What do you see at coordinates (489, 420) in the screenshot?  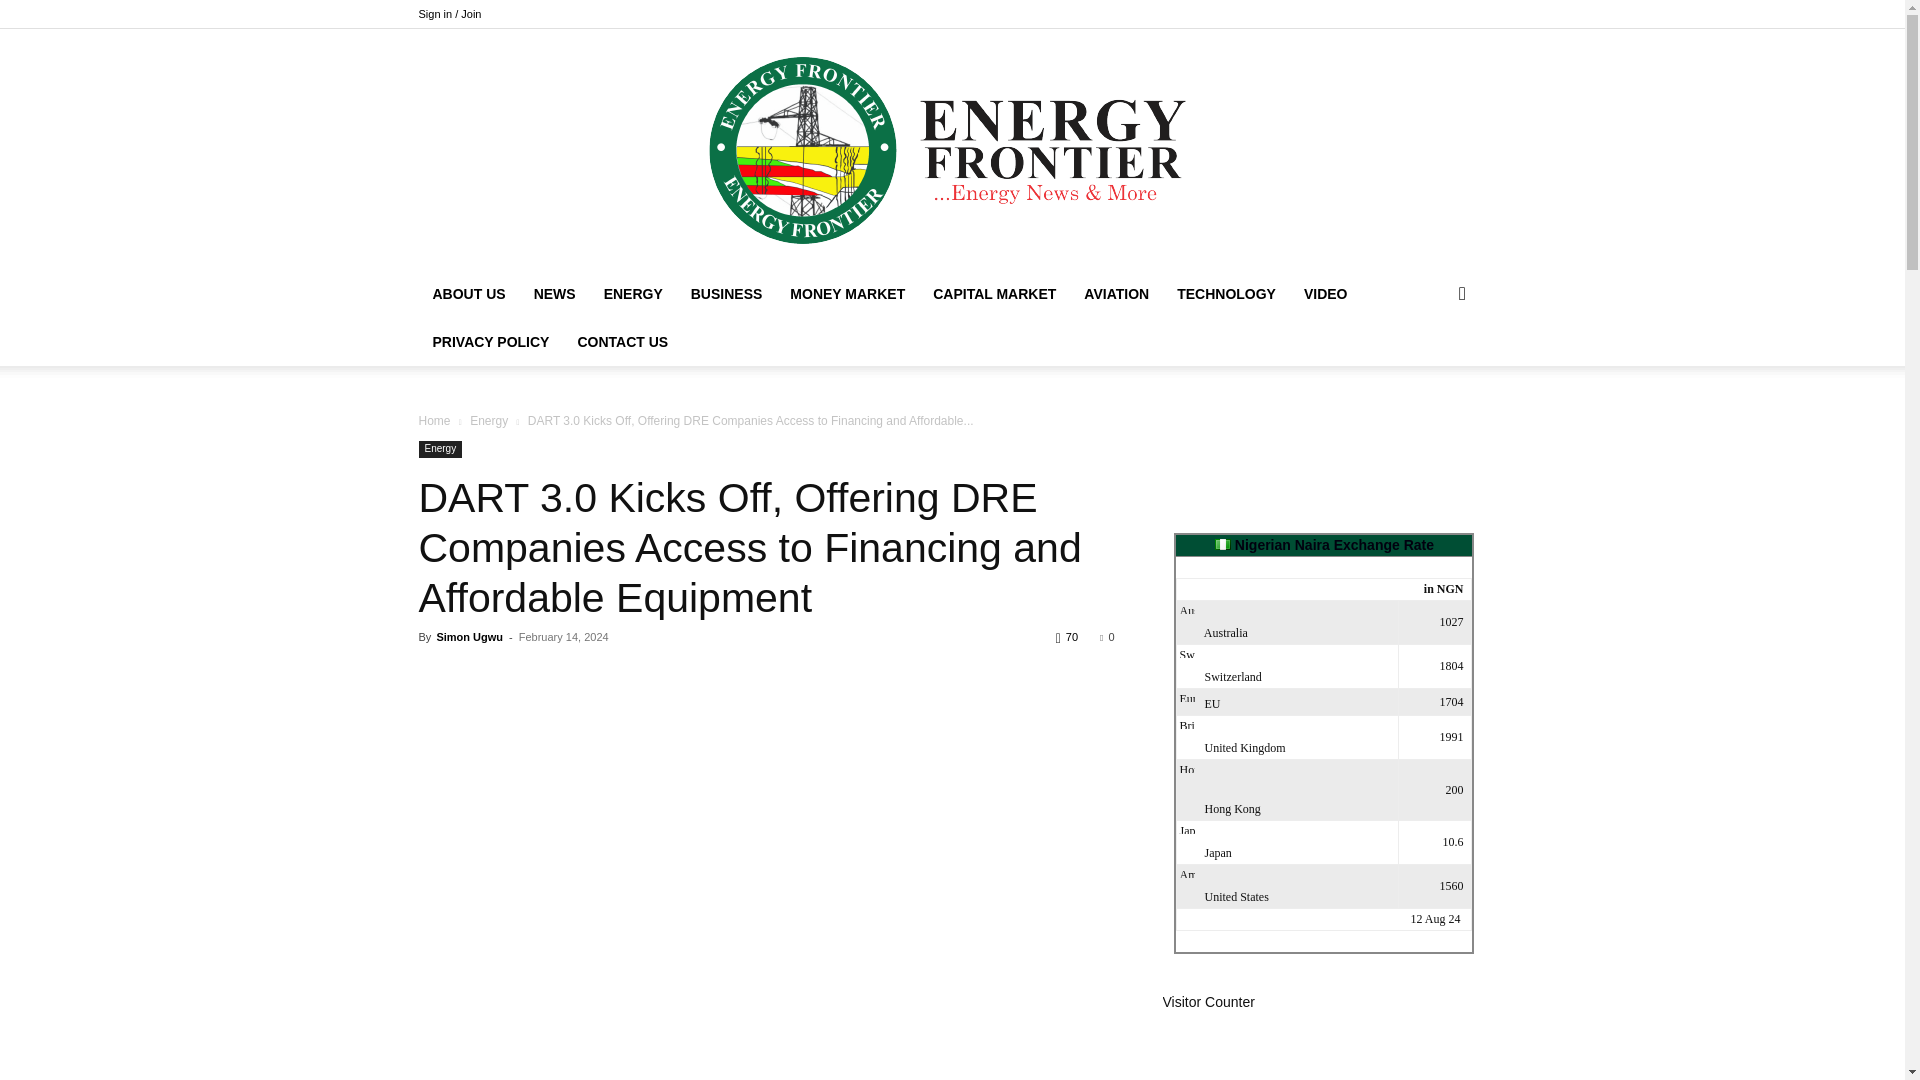 I see `Energy` at bounding box center [489, 420].